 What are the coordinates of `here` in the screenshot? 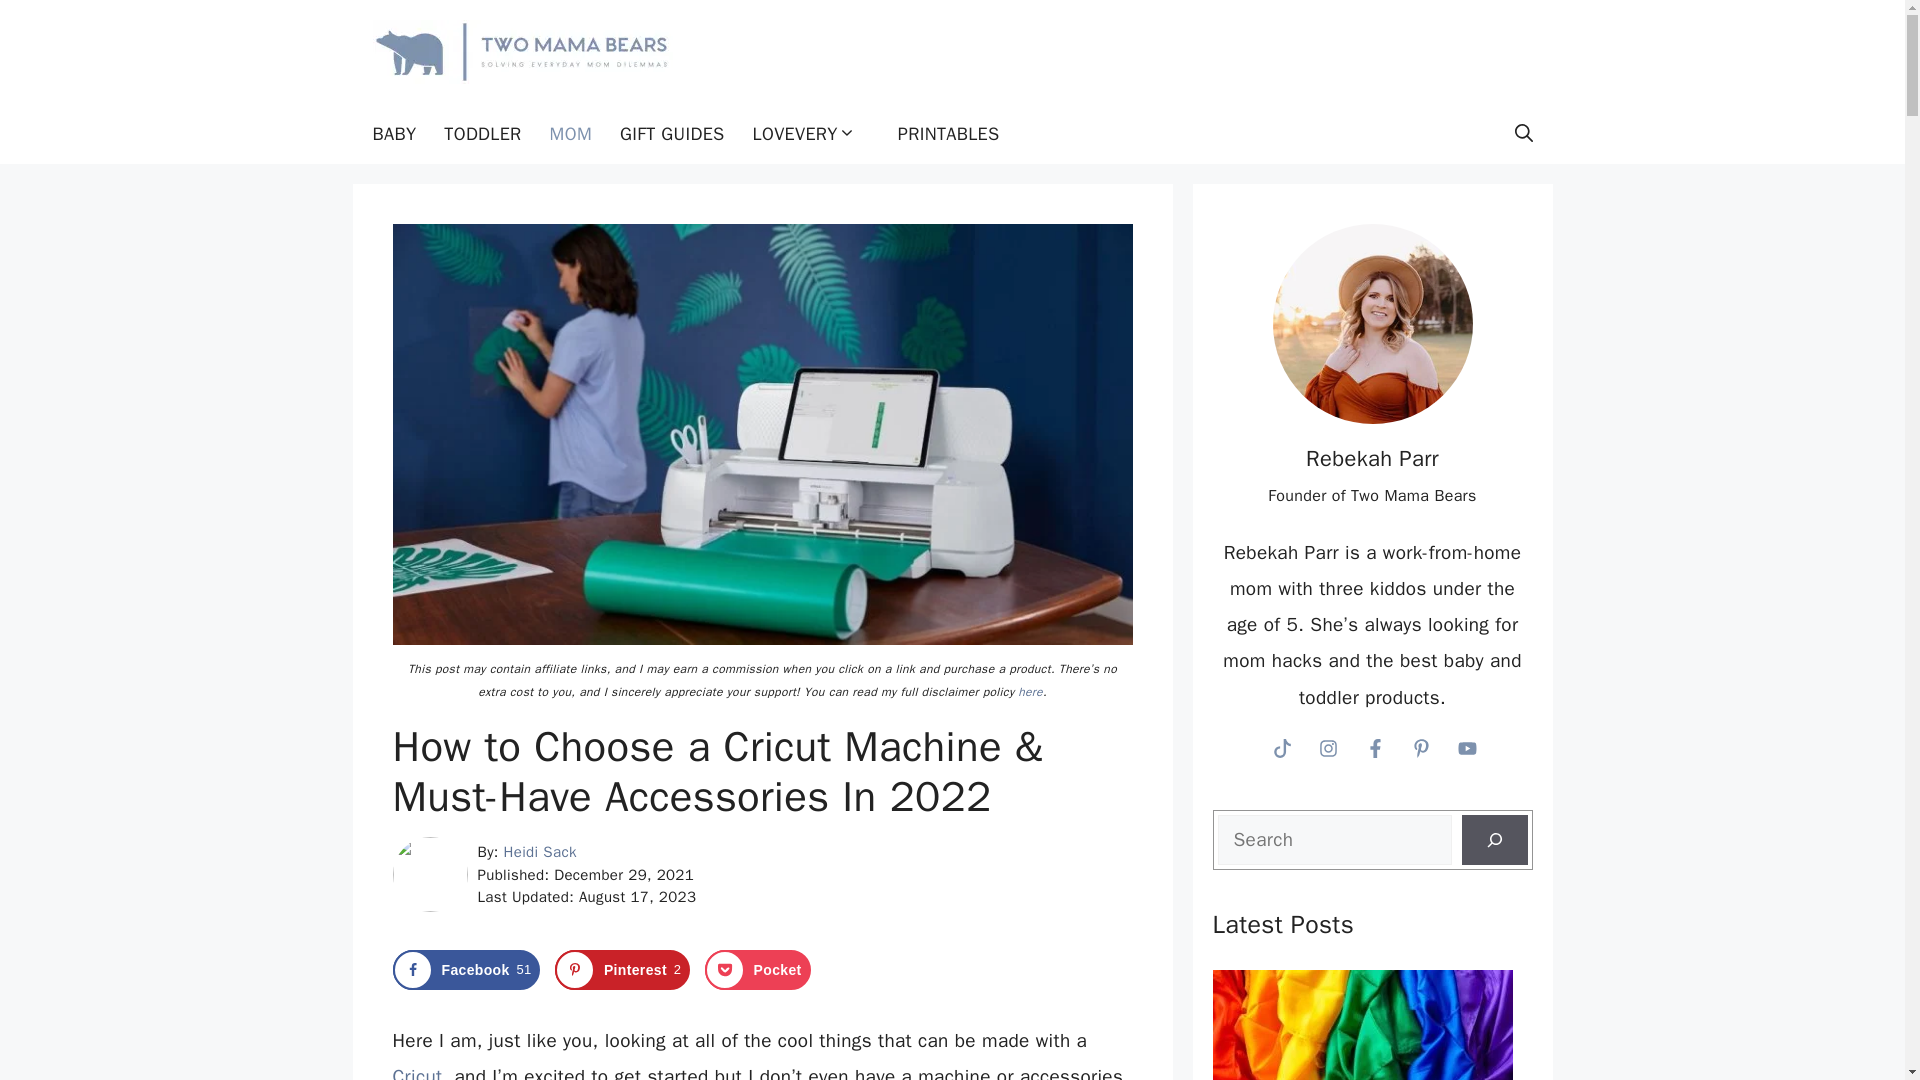 It's located at (1030, 691).